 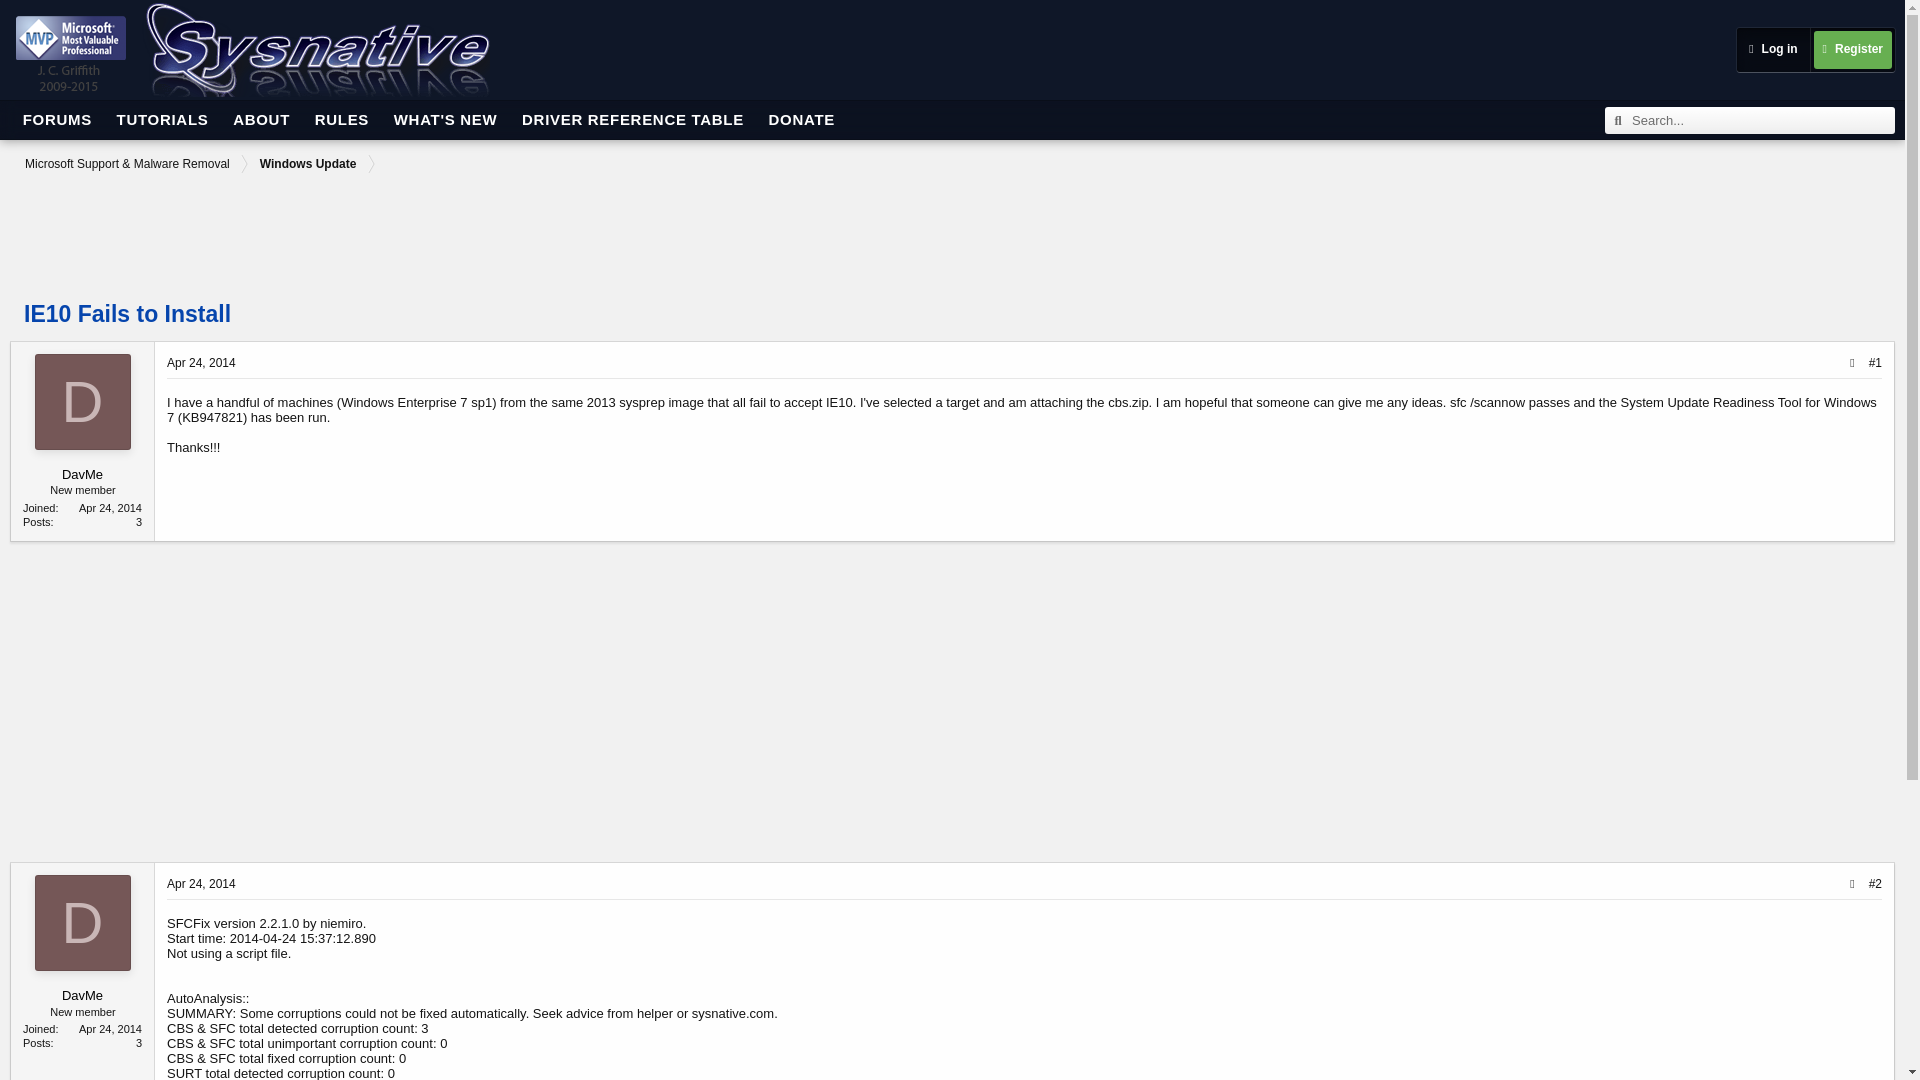 I want to click on FORUMS, so click(x=57, y=120).